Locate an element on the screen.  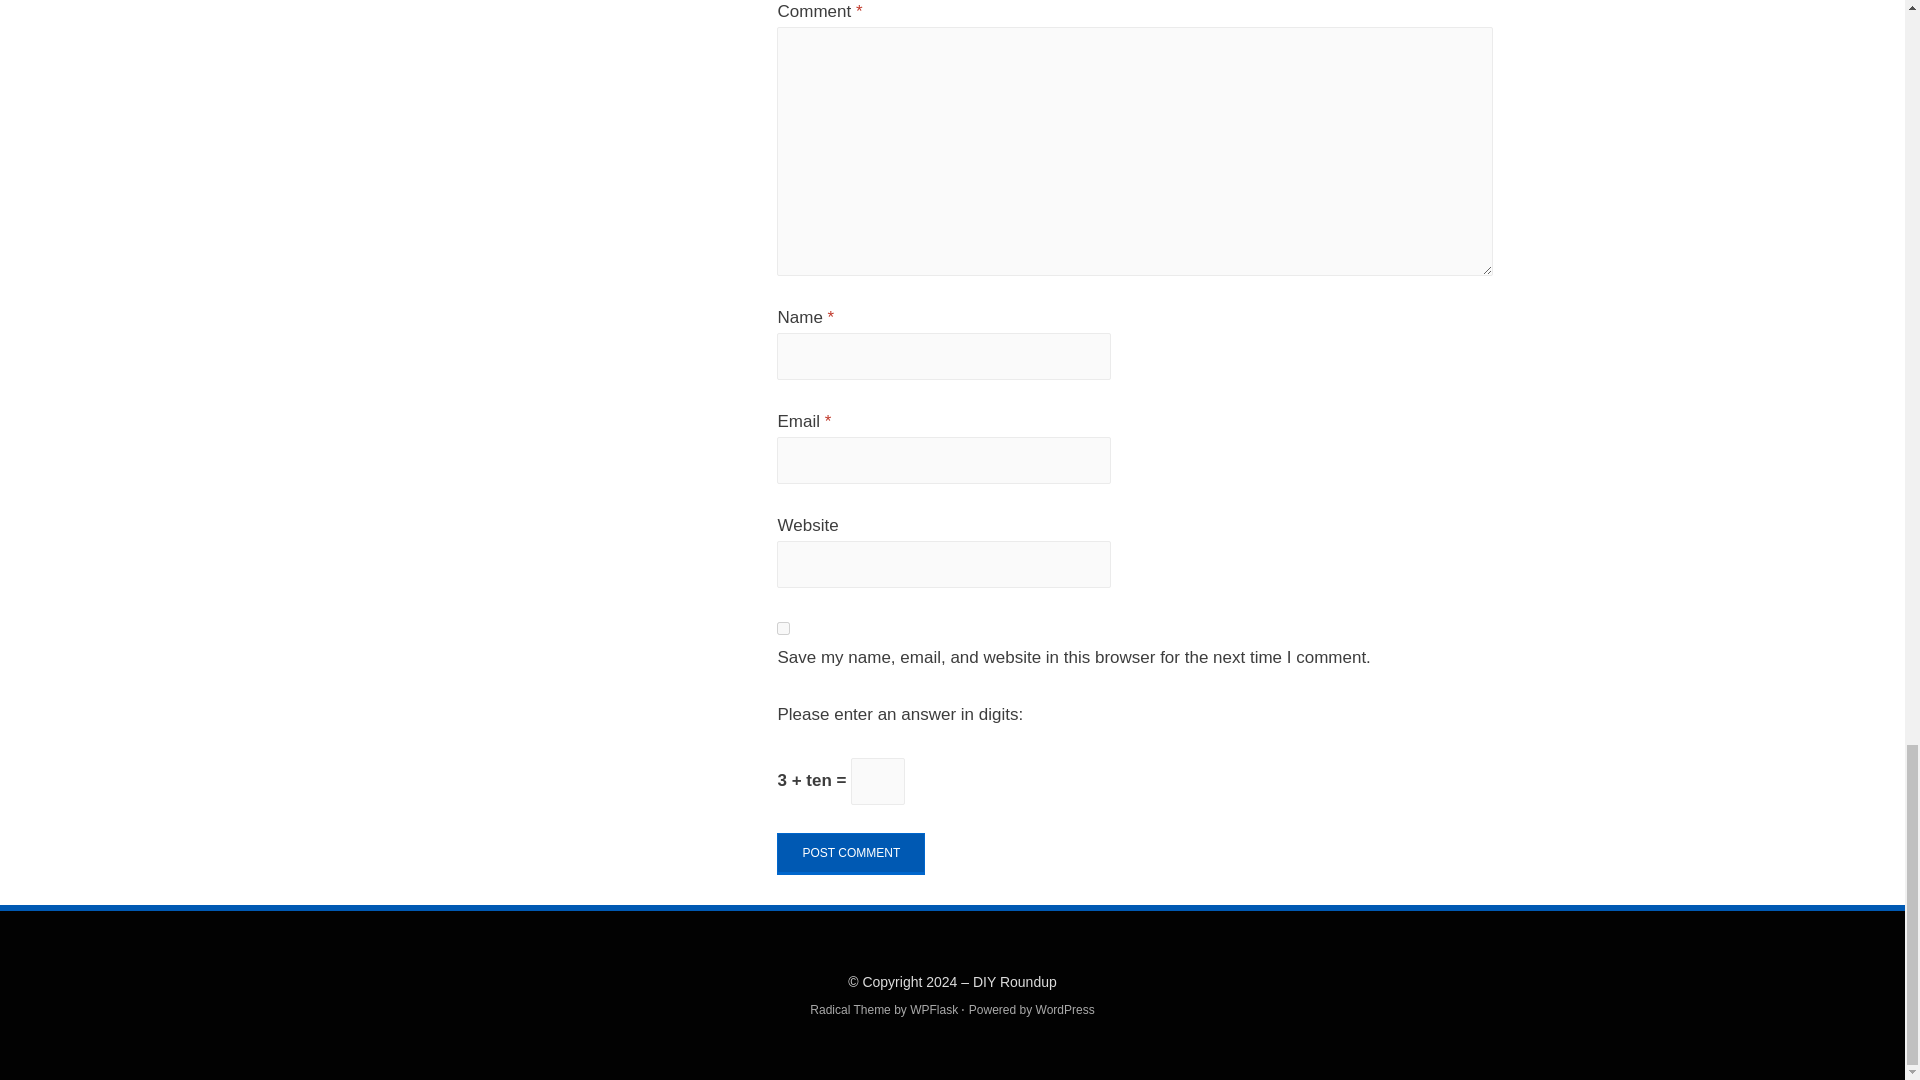
WordPress is located at coordinates (1065, 1010).